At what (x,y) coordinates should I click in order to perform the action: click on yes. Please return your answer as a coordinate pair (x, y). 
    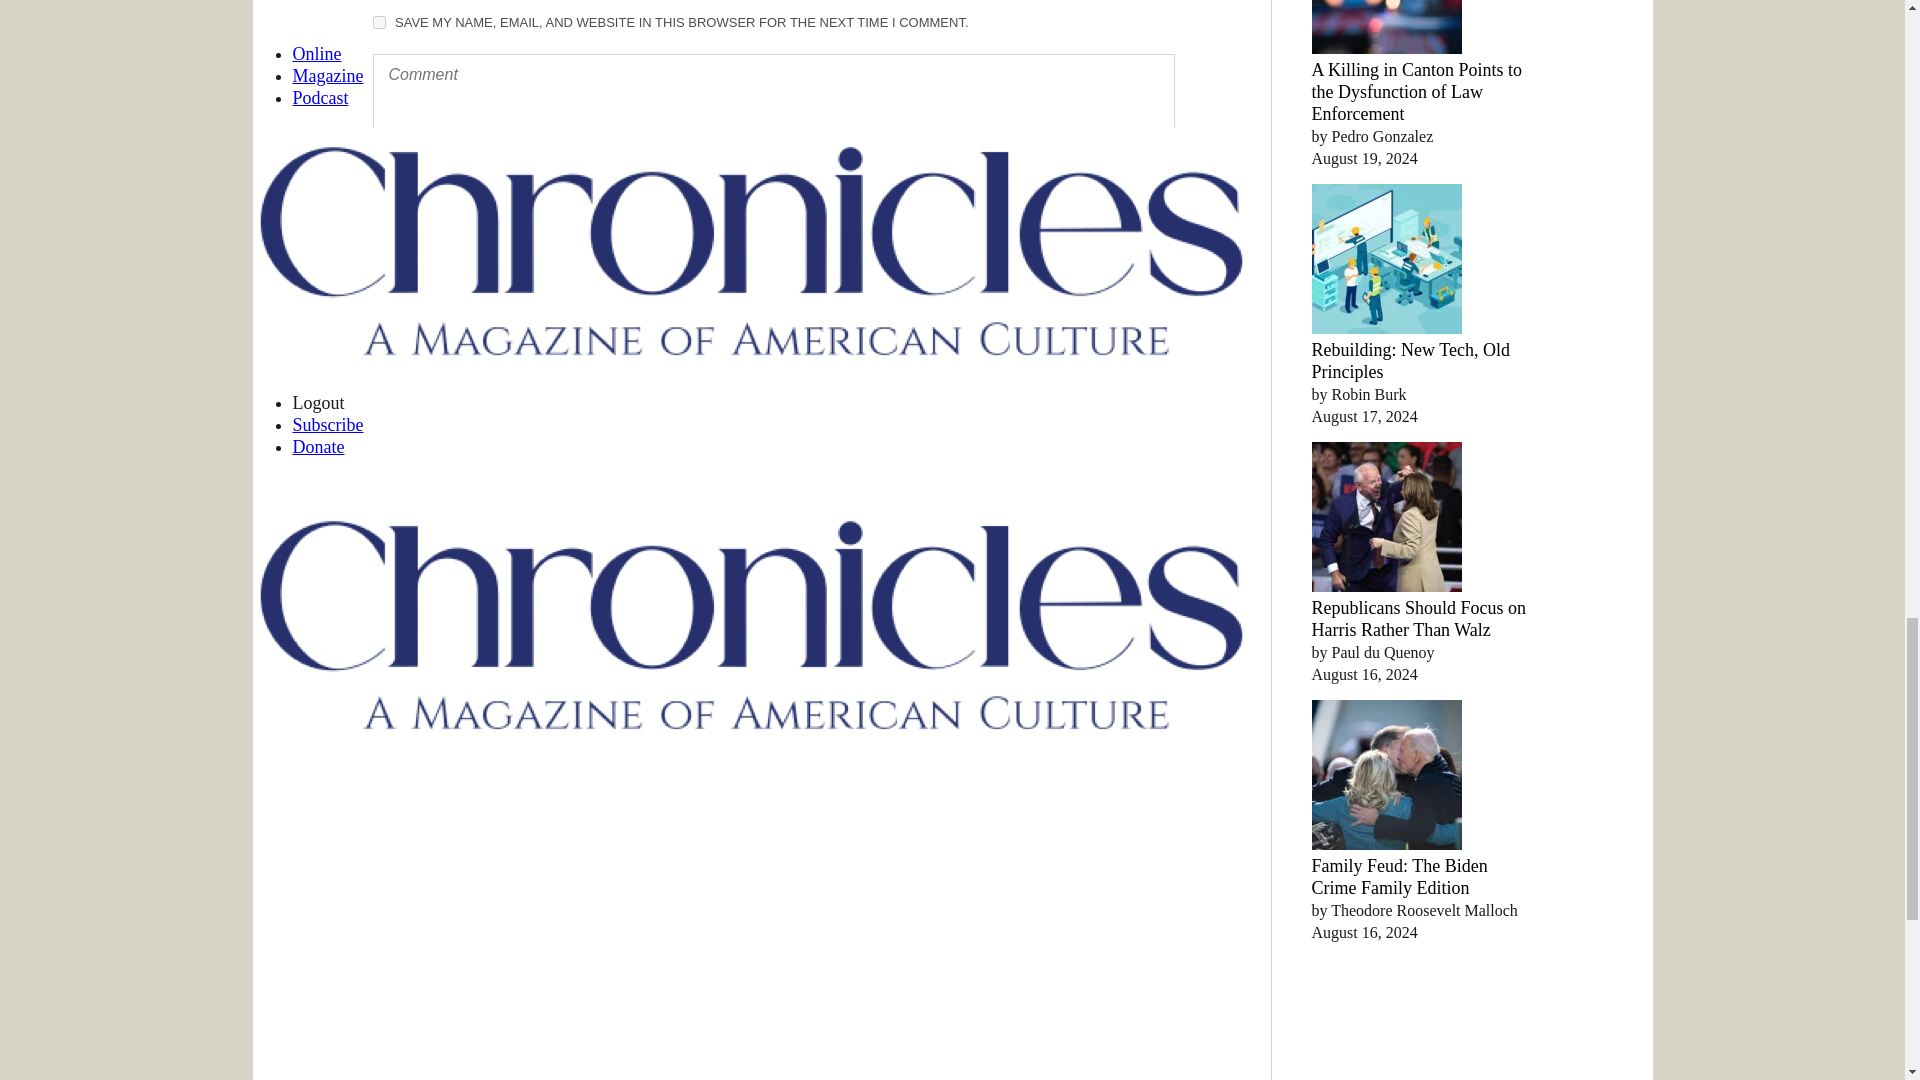
    Looking at the image, I should click on (378, 22).